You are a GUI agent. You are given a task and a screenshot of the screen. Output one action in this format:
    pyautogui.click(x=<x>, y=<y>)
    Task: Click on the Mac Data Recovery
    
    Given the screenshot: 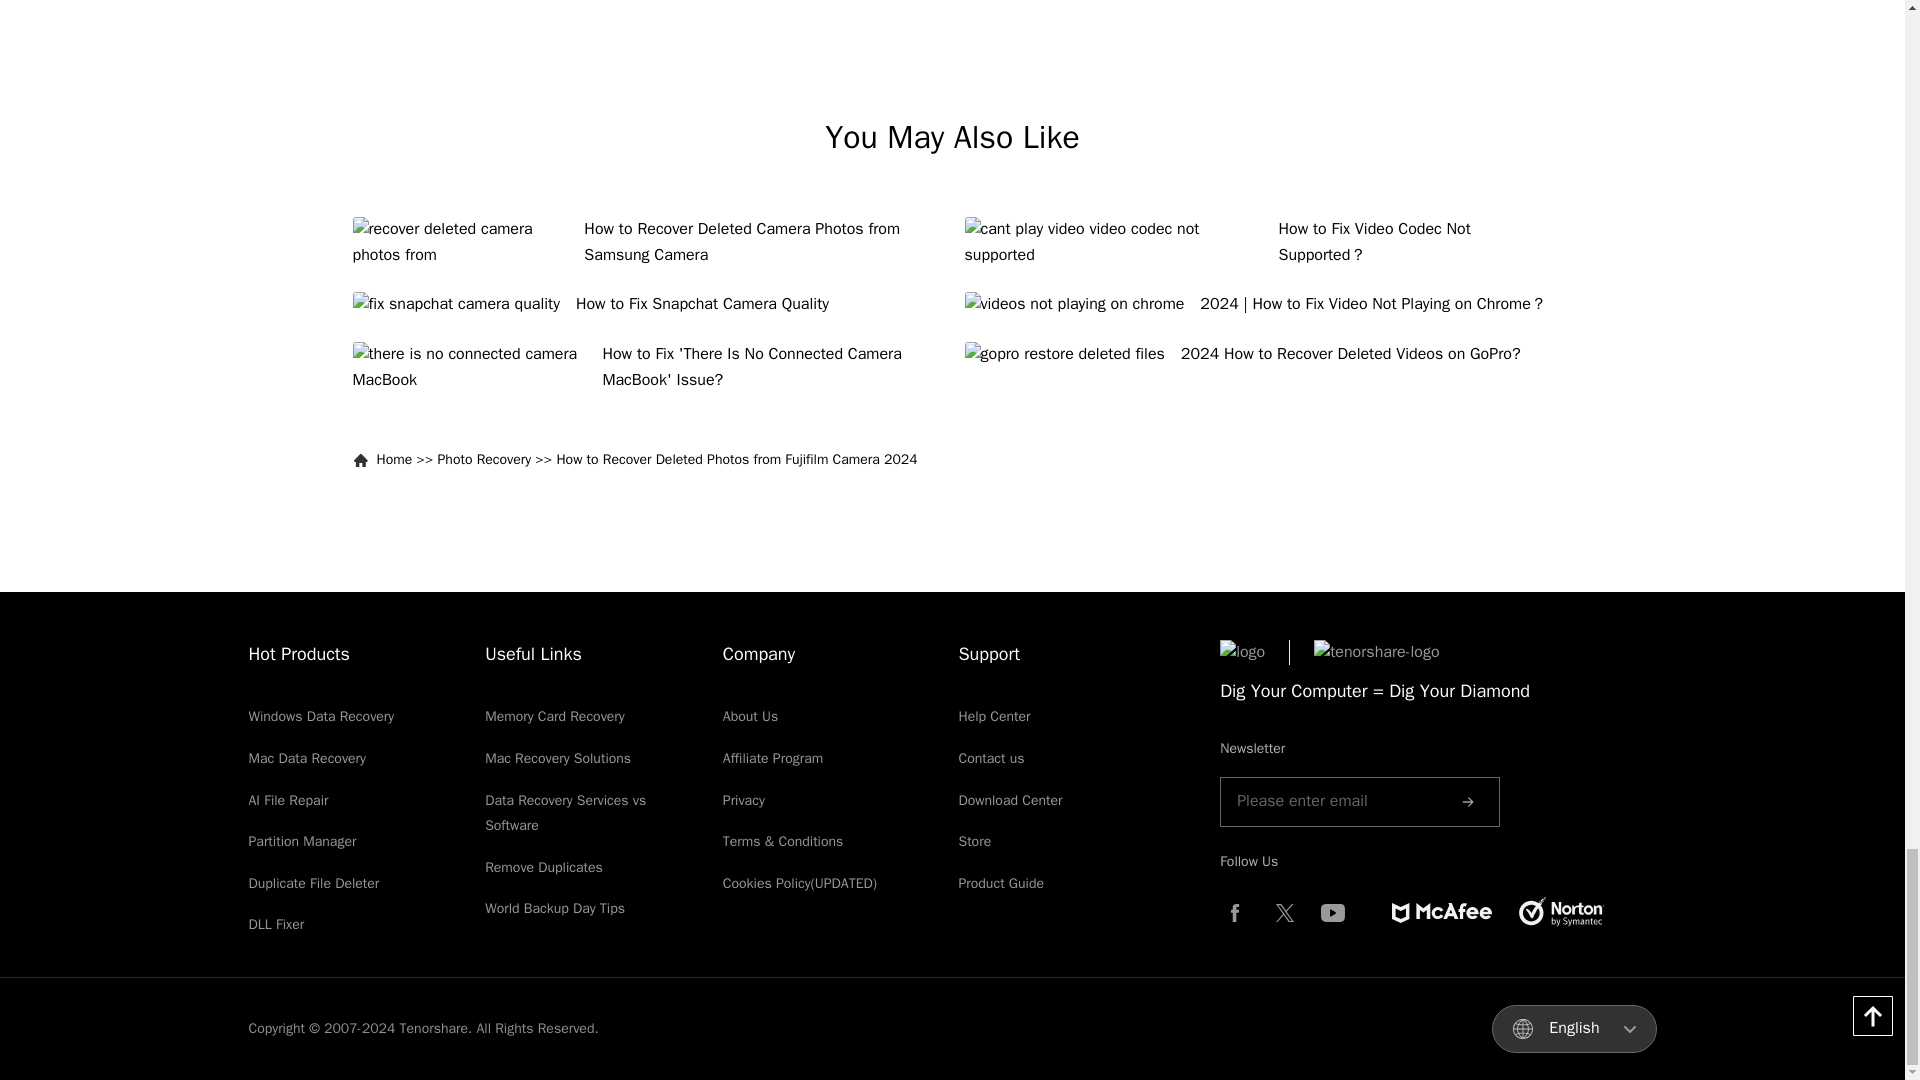 What is the action you would take?
    pyautogui.click(x=306, y=758)
    